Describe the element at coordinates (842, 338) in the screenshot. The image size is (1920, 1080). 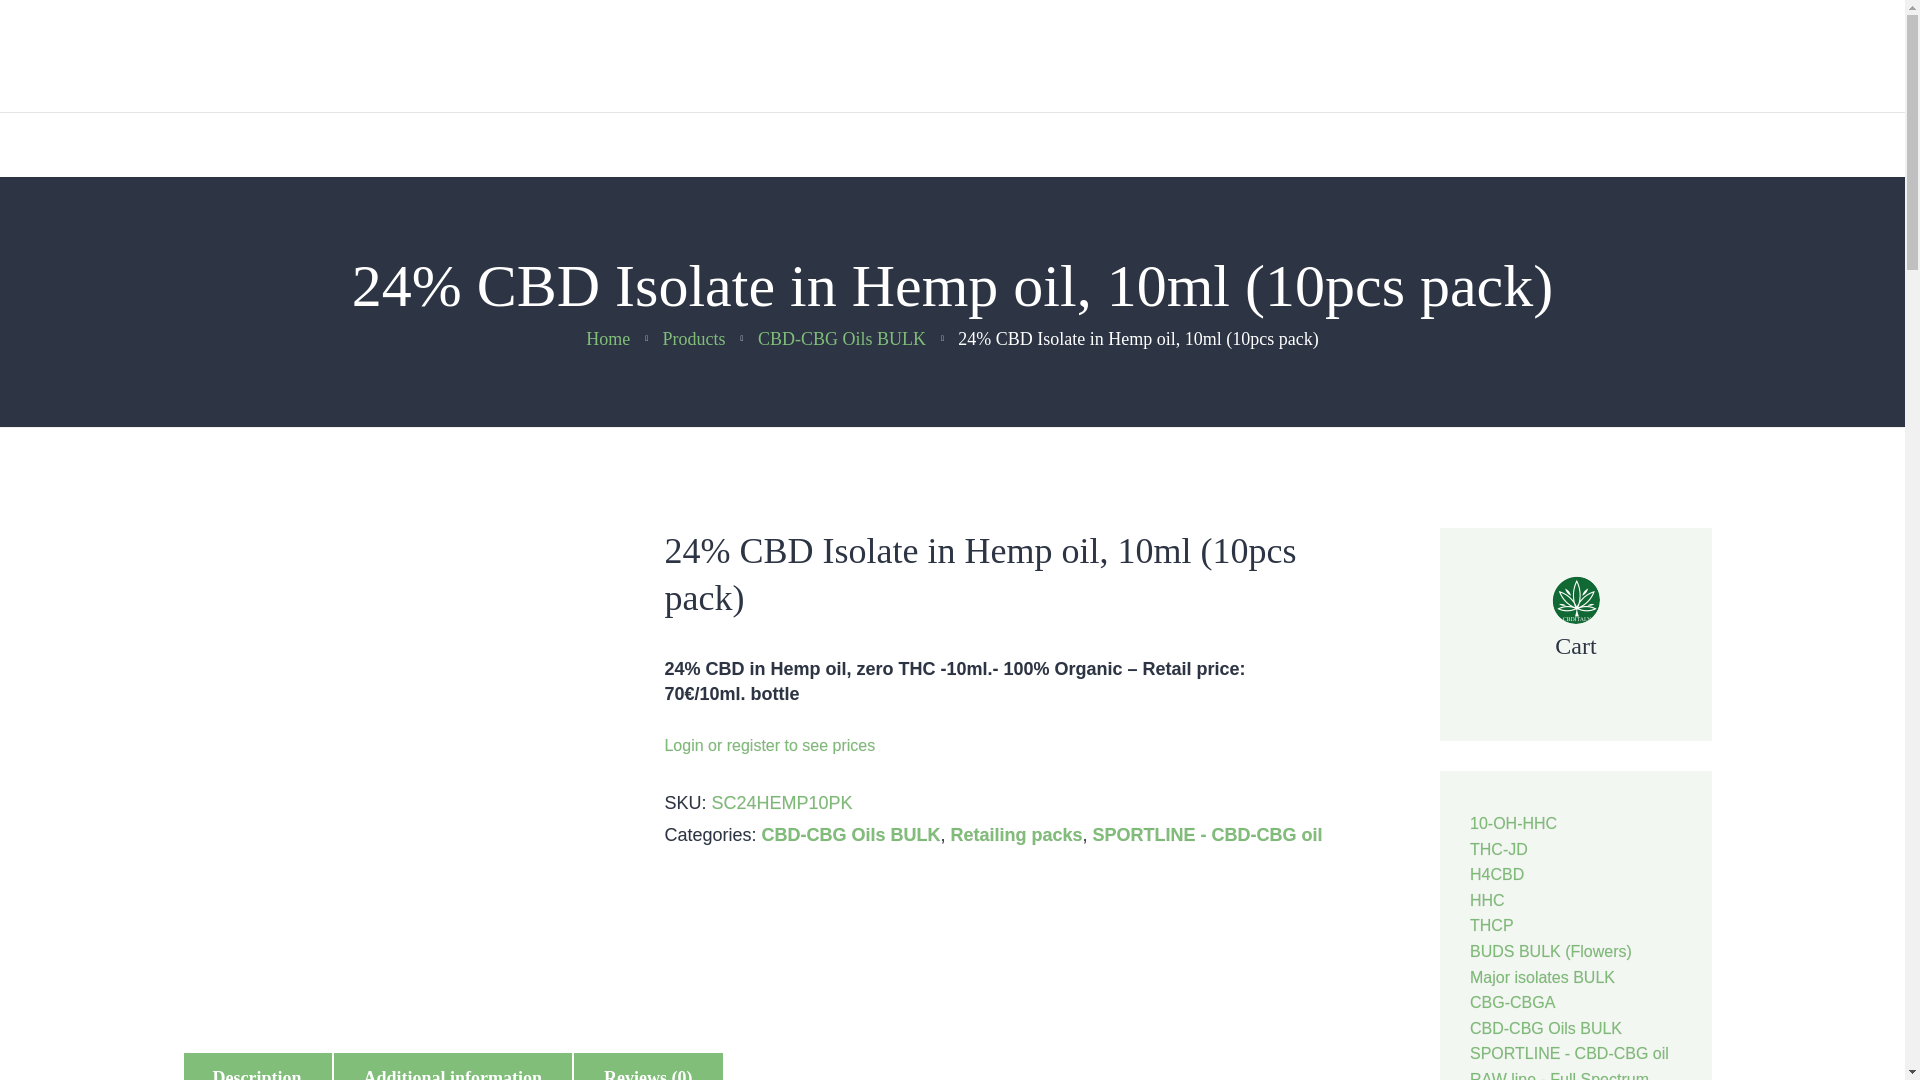
I see `Go to the CBD-CBG Oils BULK Category archives.` at that location.